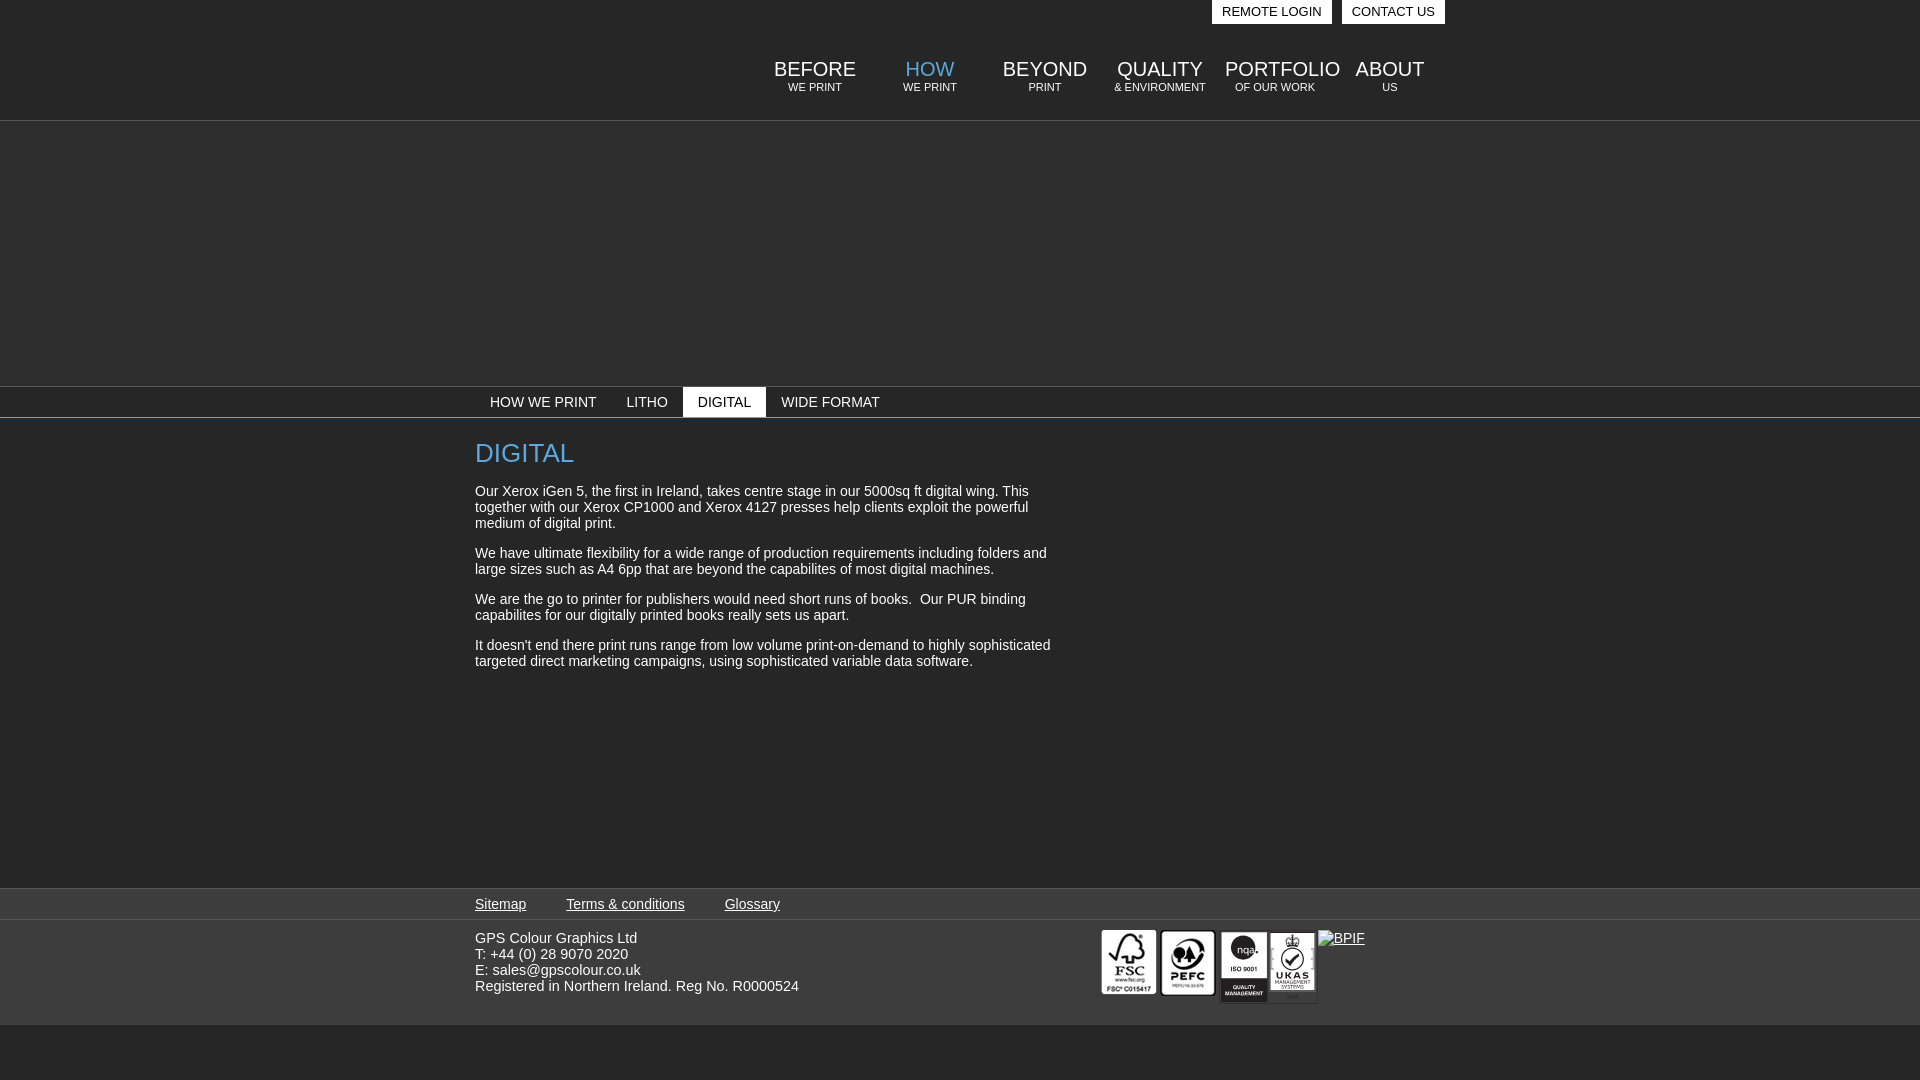 The image size is (1920, 1080). What do you see at coordinates (543, 401) in the screenshot?
I see `HOW WE PRINT` at bounding box center [543, 401].